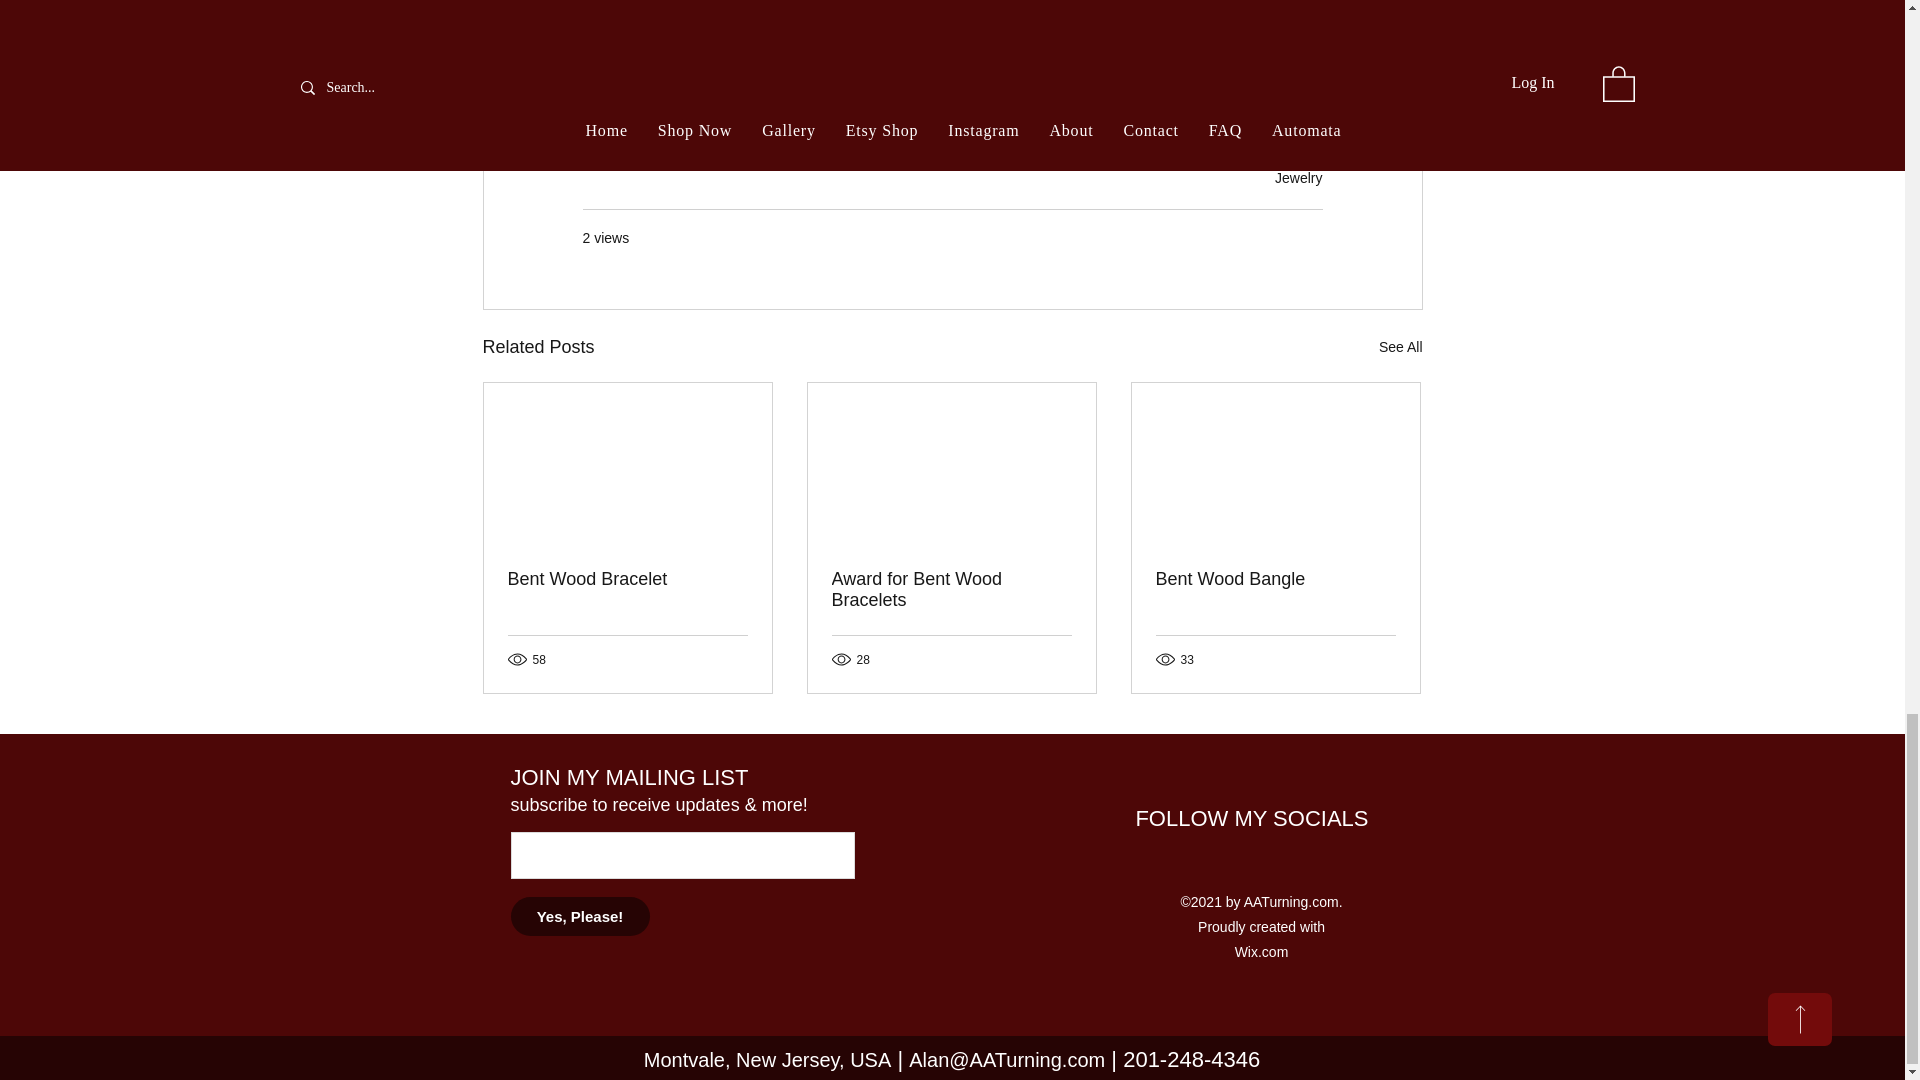 The height and width of the screenshot is (1080, 1920). I want to click on AATurning, so click(838, 64).